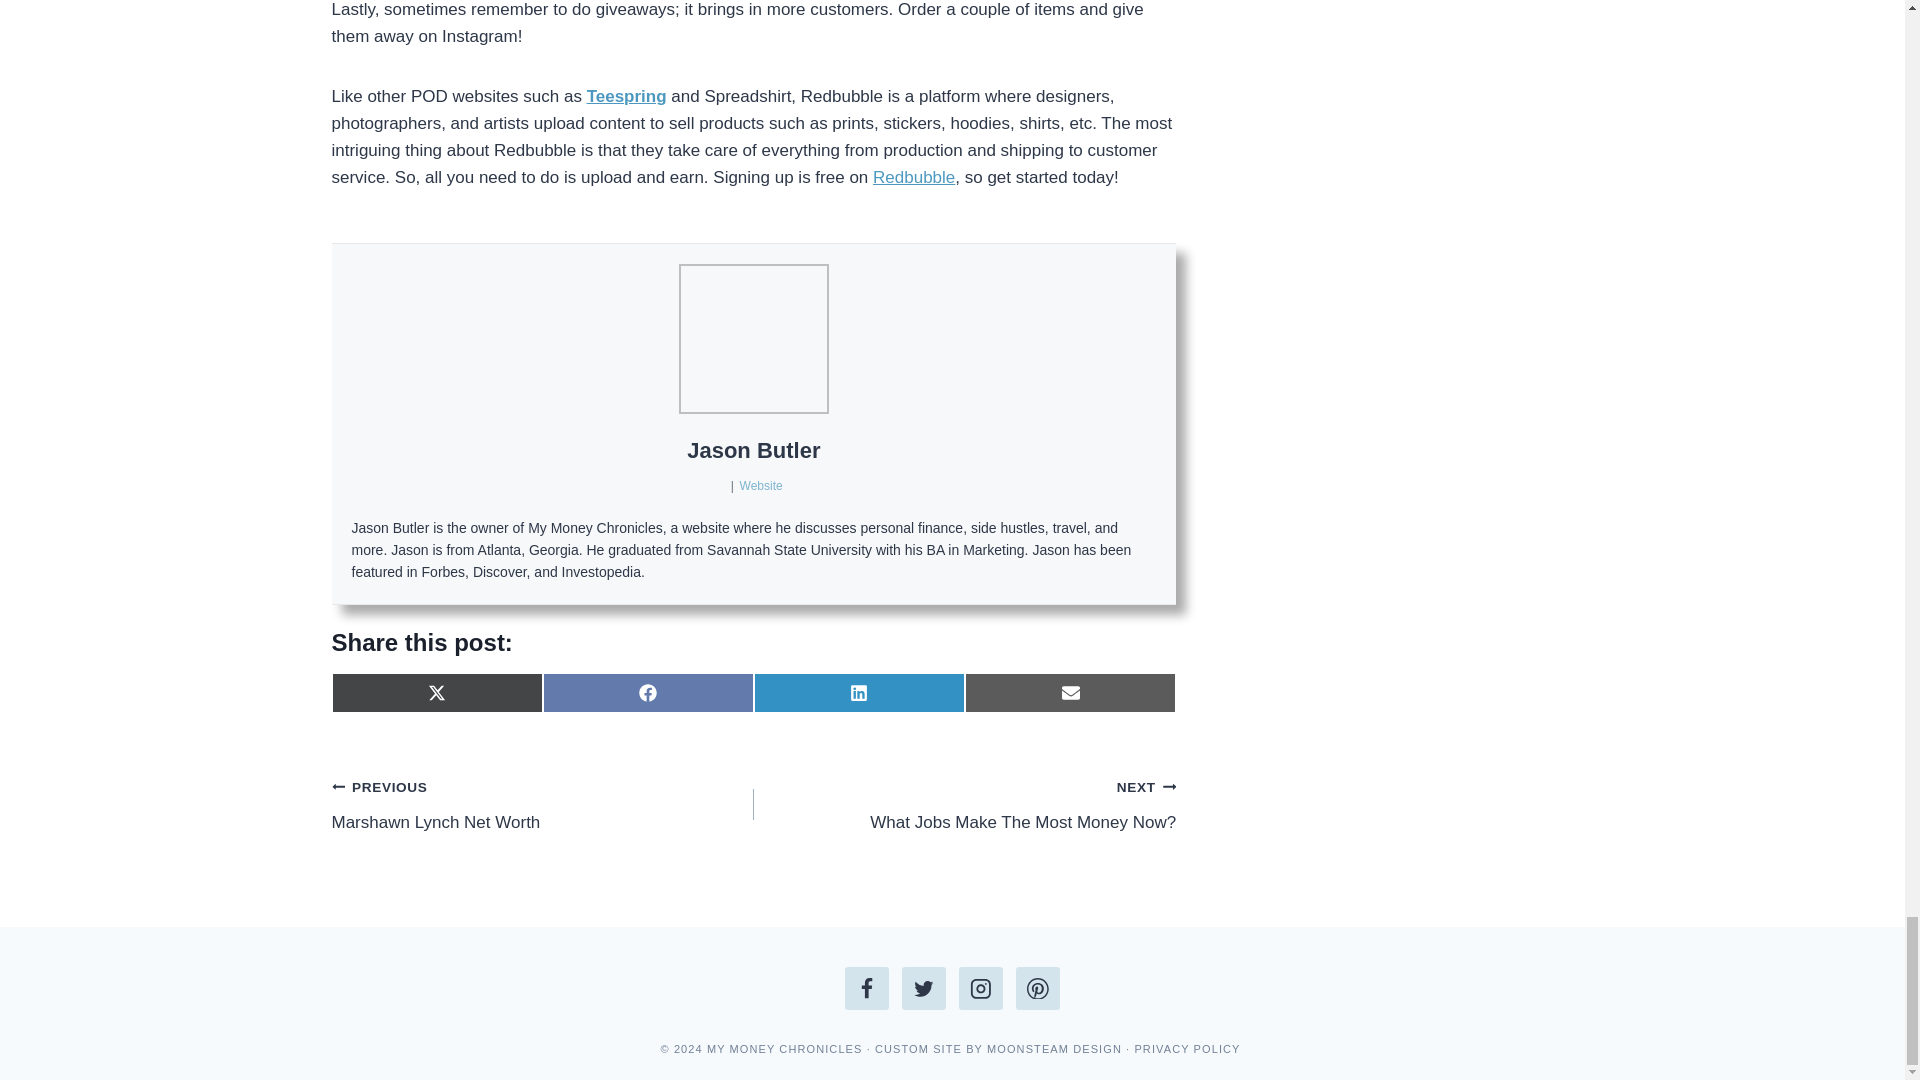 Image resolution: width=1920 pixels, height=1080 pixels. What do you see at coordinates (914, 177) in the screenshot?
I see `Redbubble` at bounding box center [914, 177].